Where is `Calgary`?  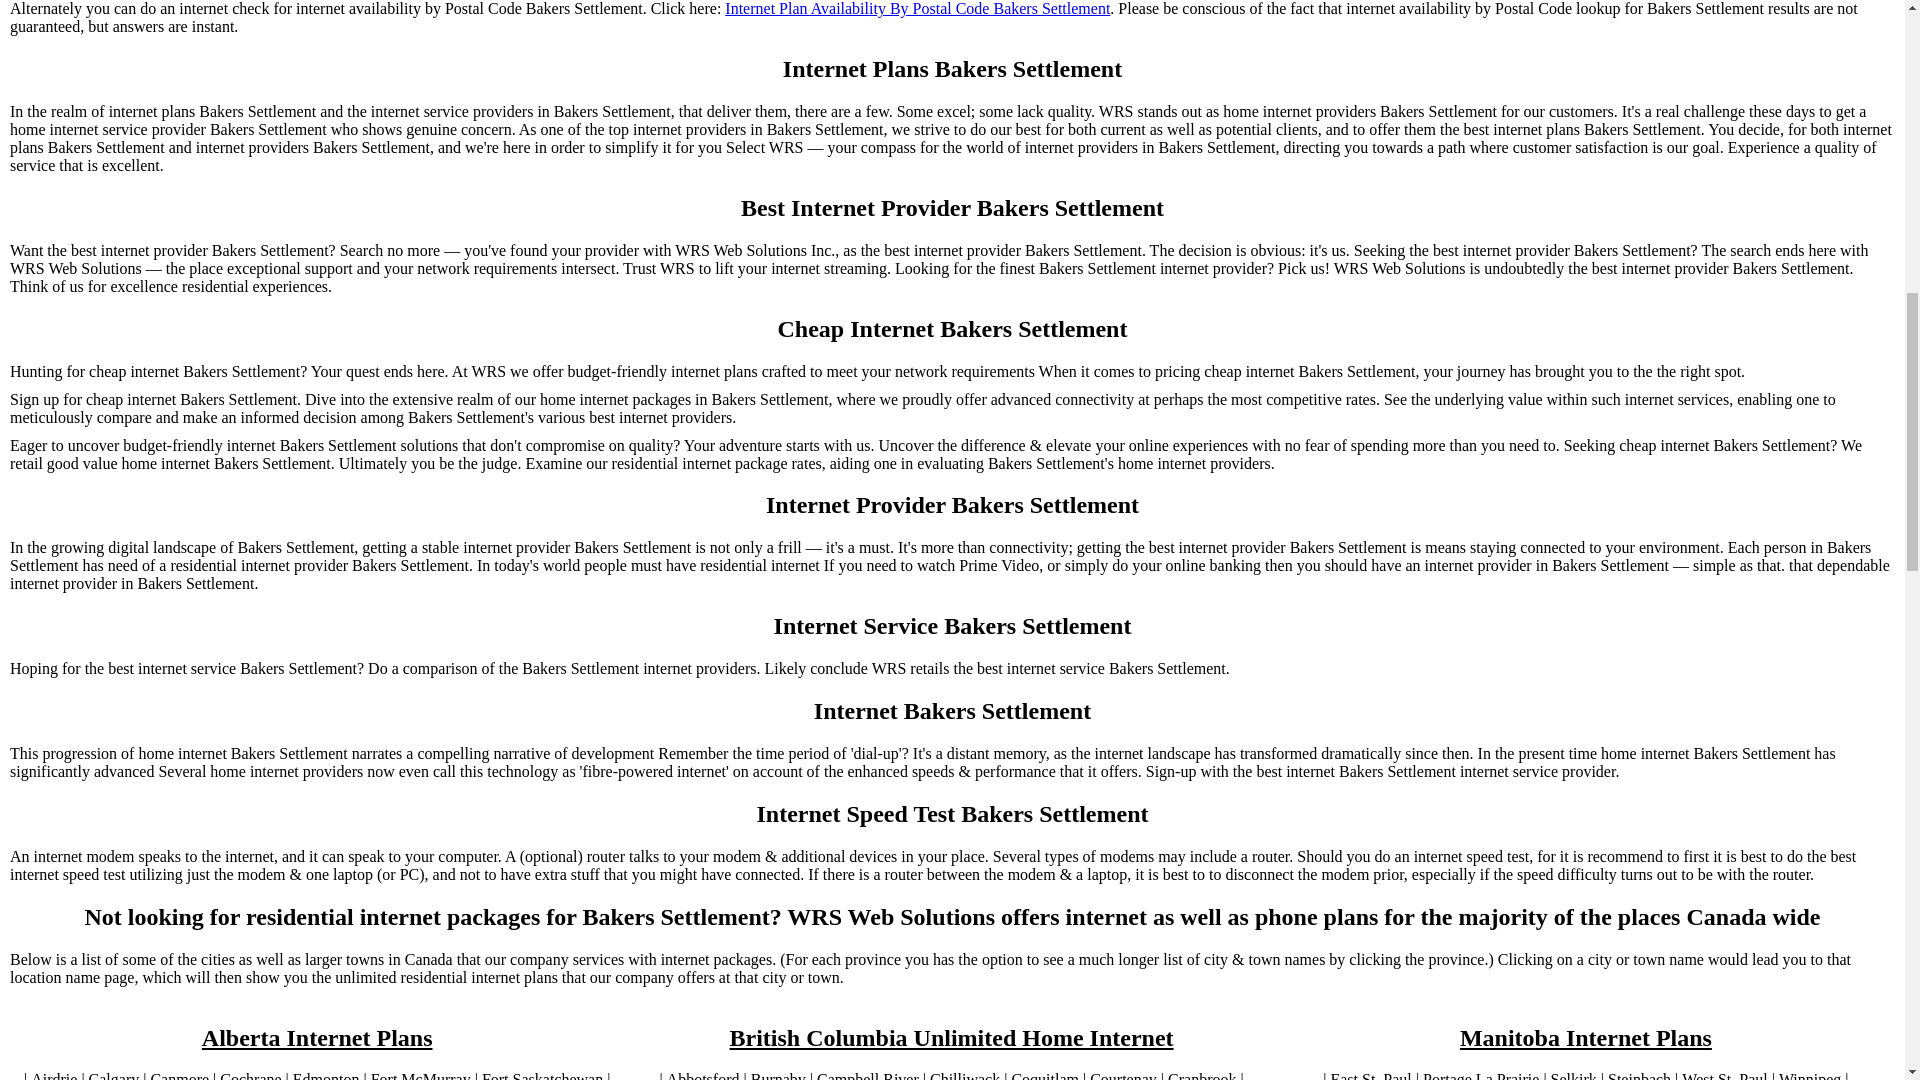 Calgary is located at coordinates (114, 1076).